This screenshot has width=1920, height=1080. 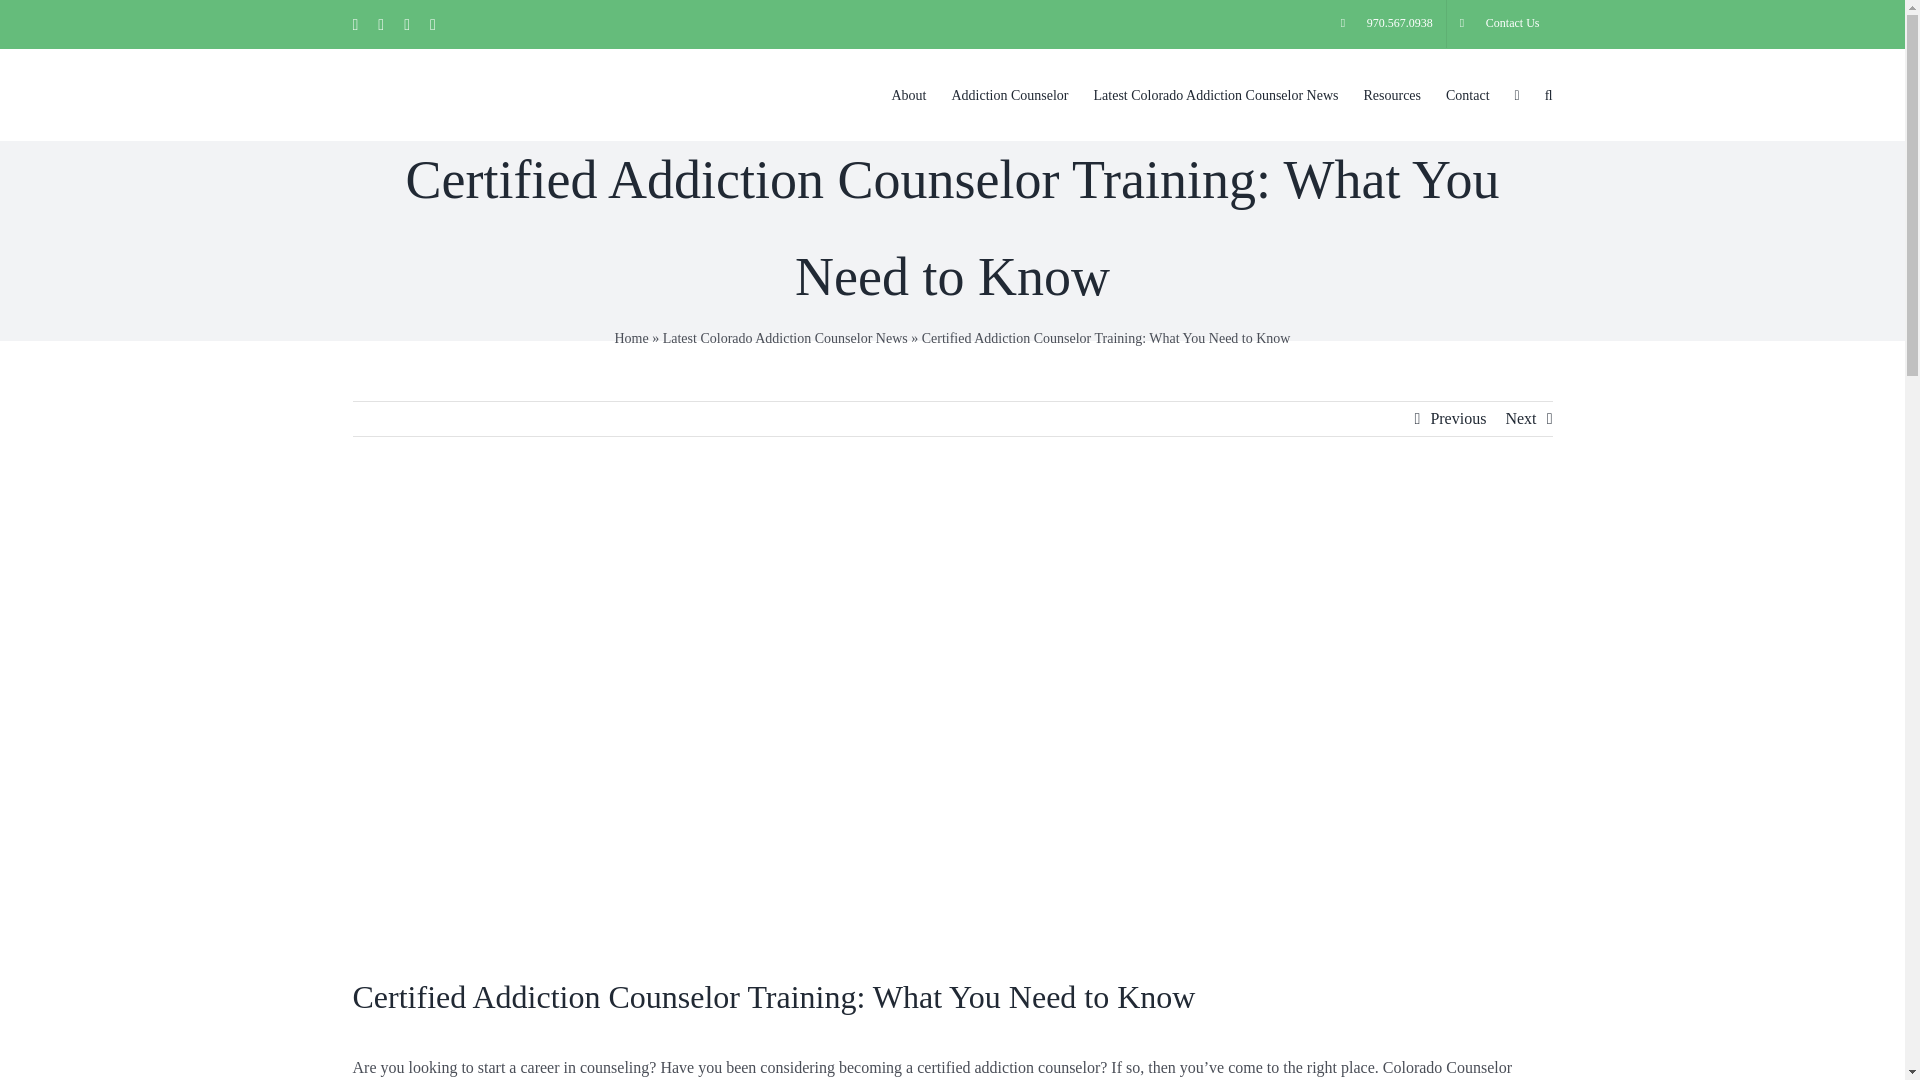 What do you see at coordinates (1216, 94) in the screenshot?
I see `Latest Colorado Addiction Counselor News` at bounding box center [1216, 94].